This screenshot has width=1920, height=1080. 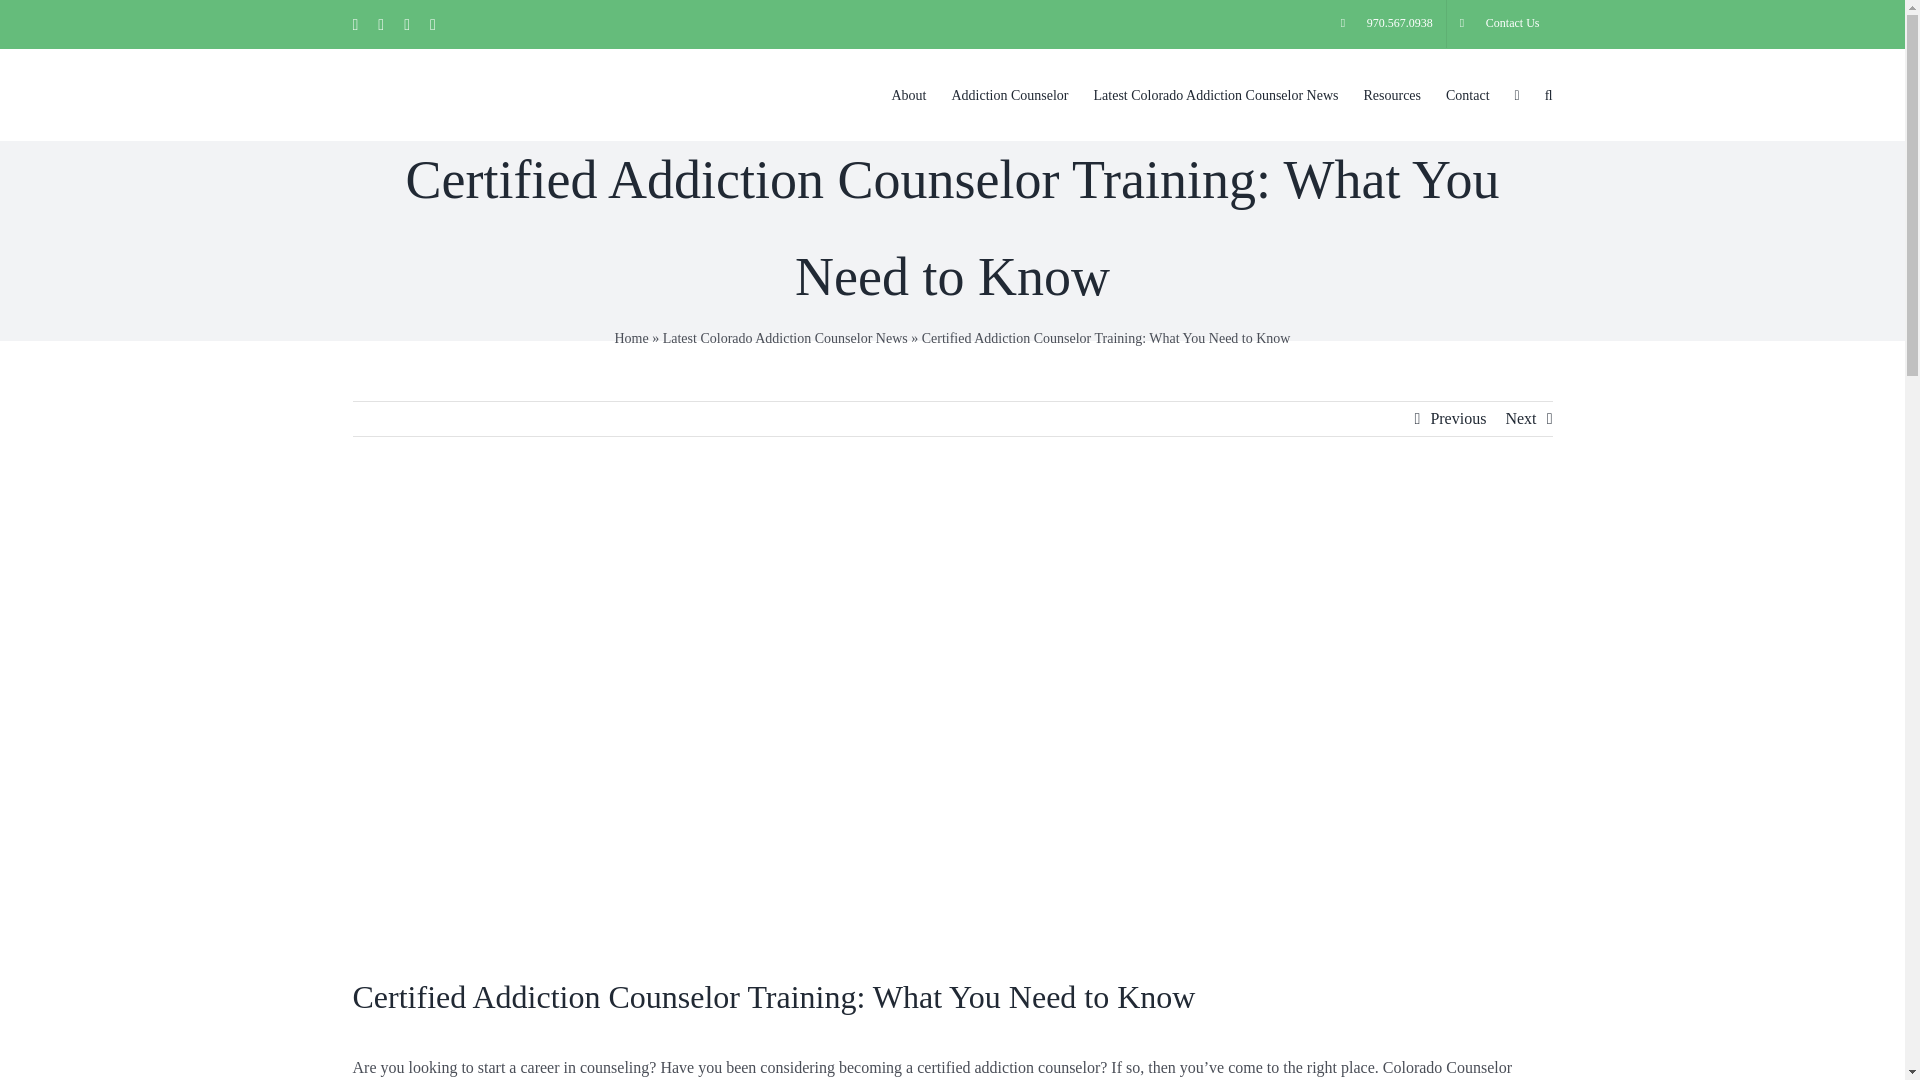 What do you see at coordinates (1216, 94) in the screenshot?
I see `Latest Colorado Addiction Counselor News` at bounding box center [1216, 94].